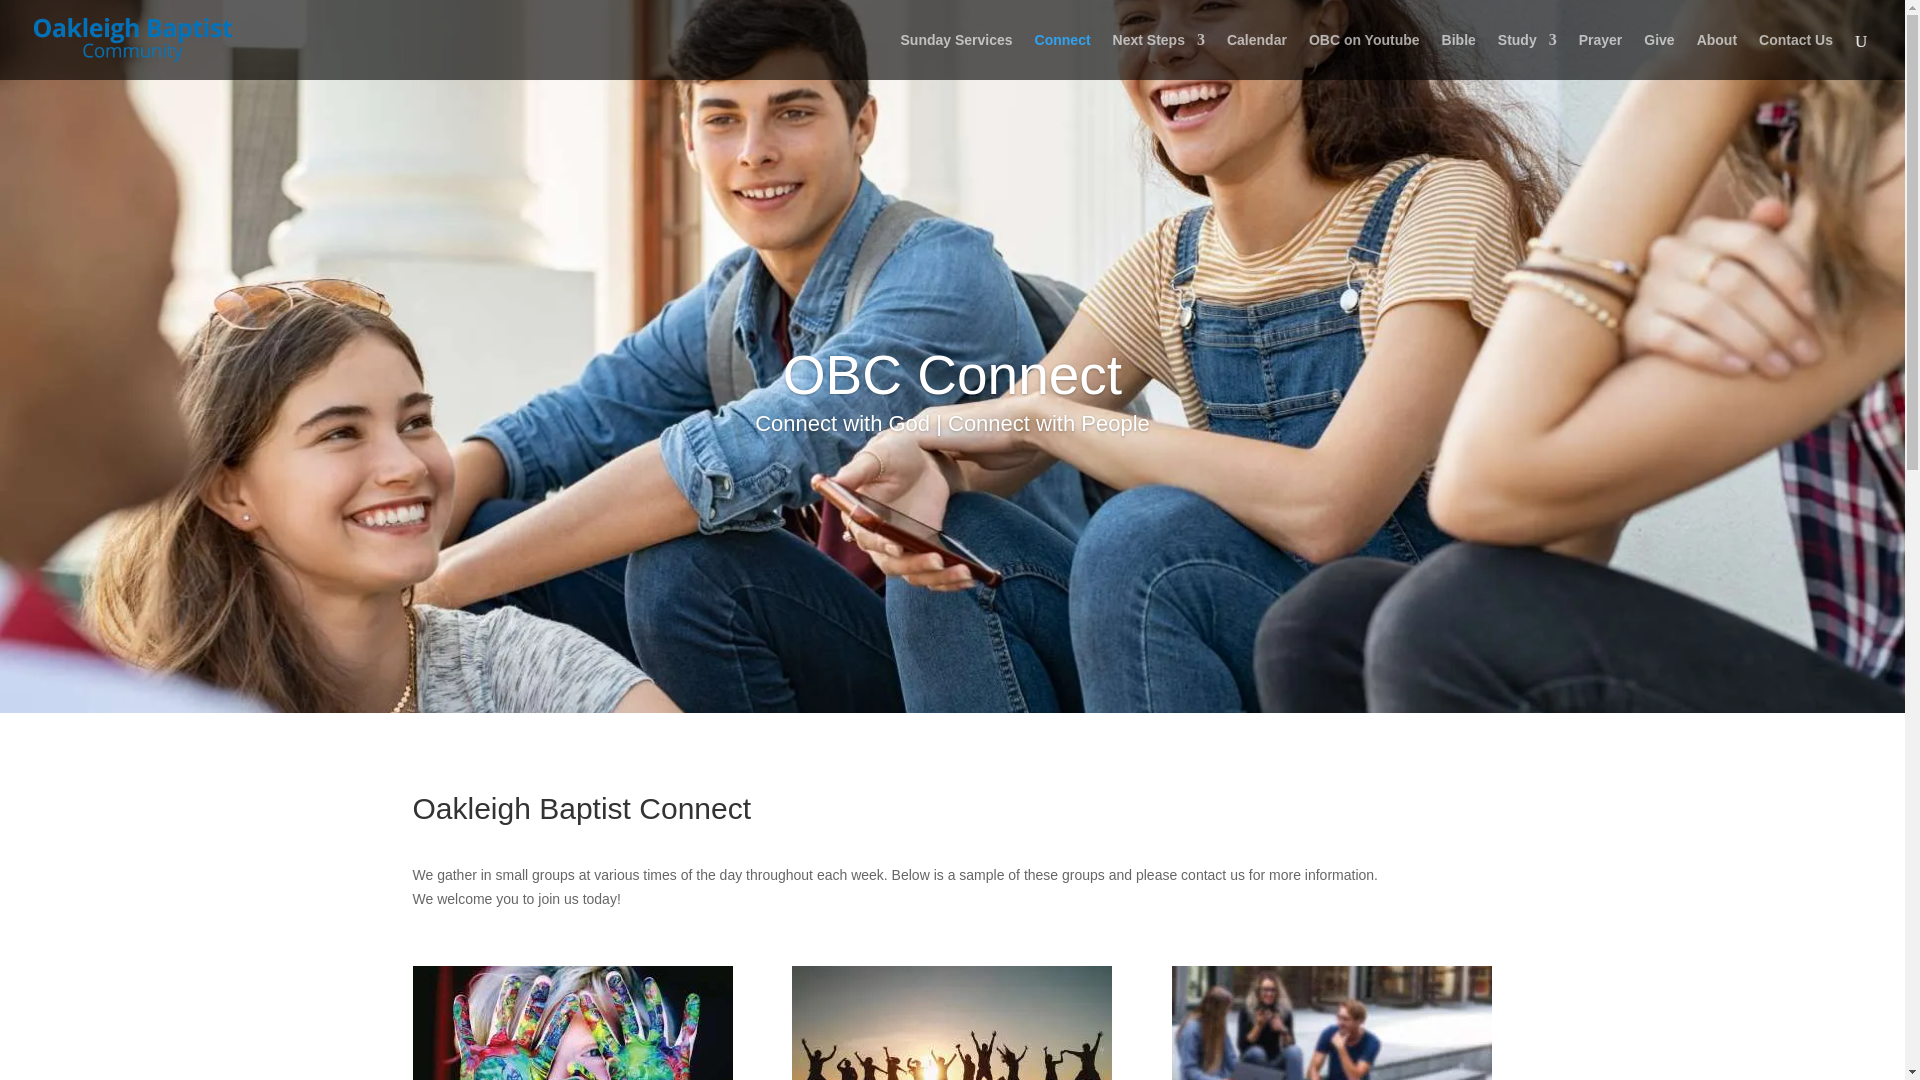  What do you see at coordinates (1256, 56) in the screenshot?
I see `Calendar` at bounding box center [1256, 56].